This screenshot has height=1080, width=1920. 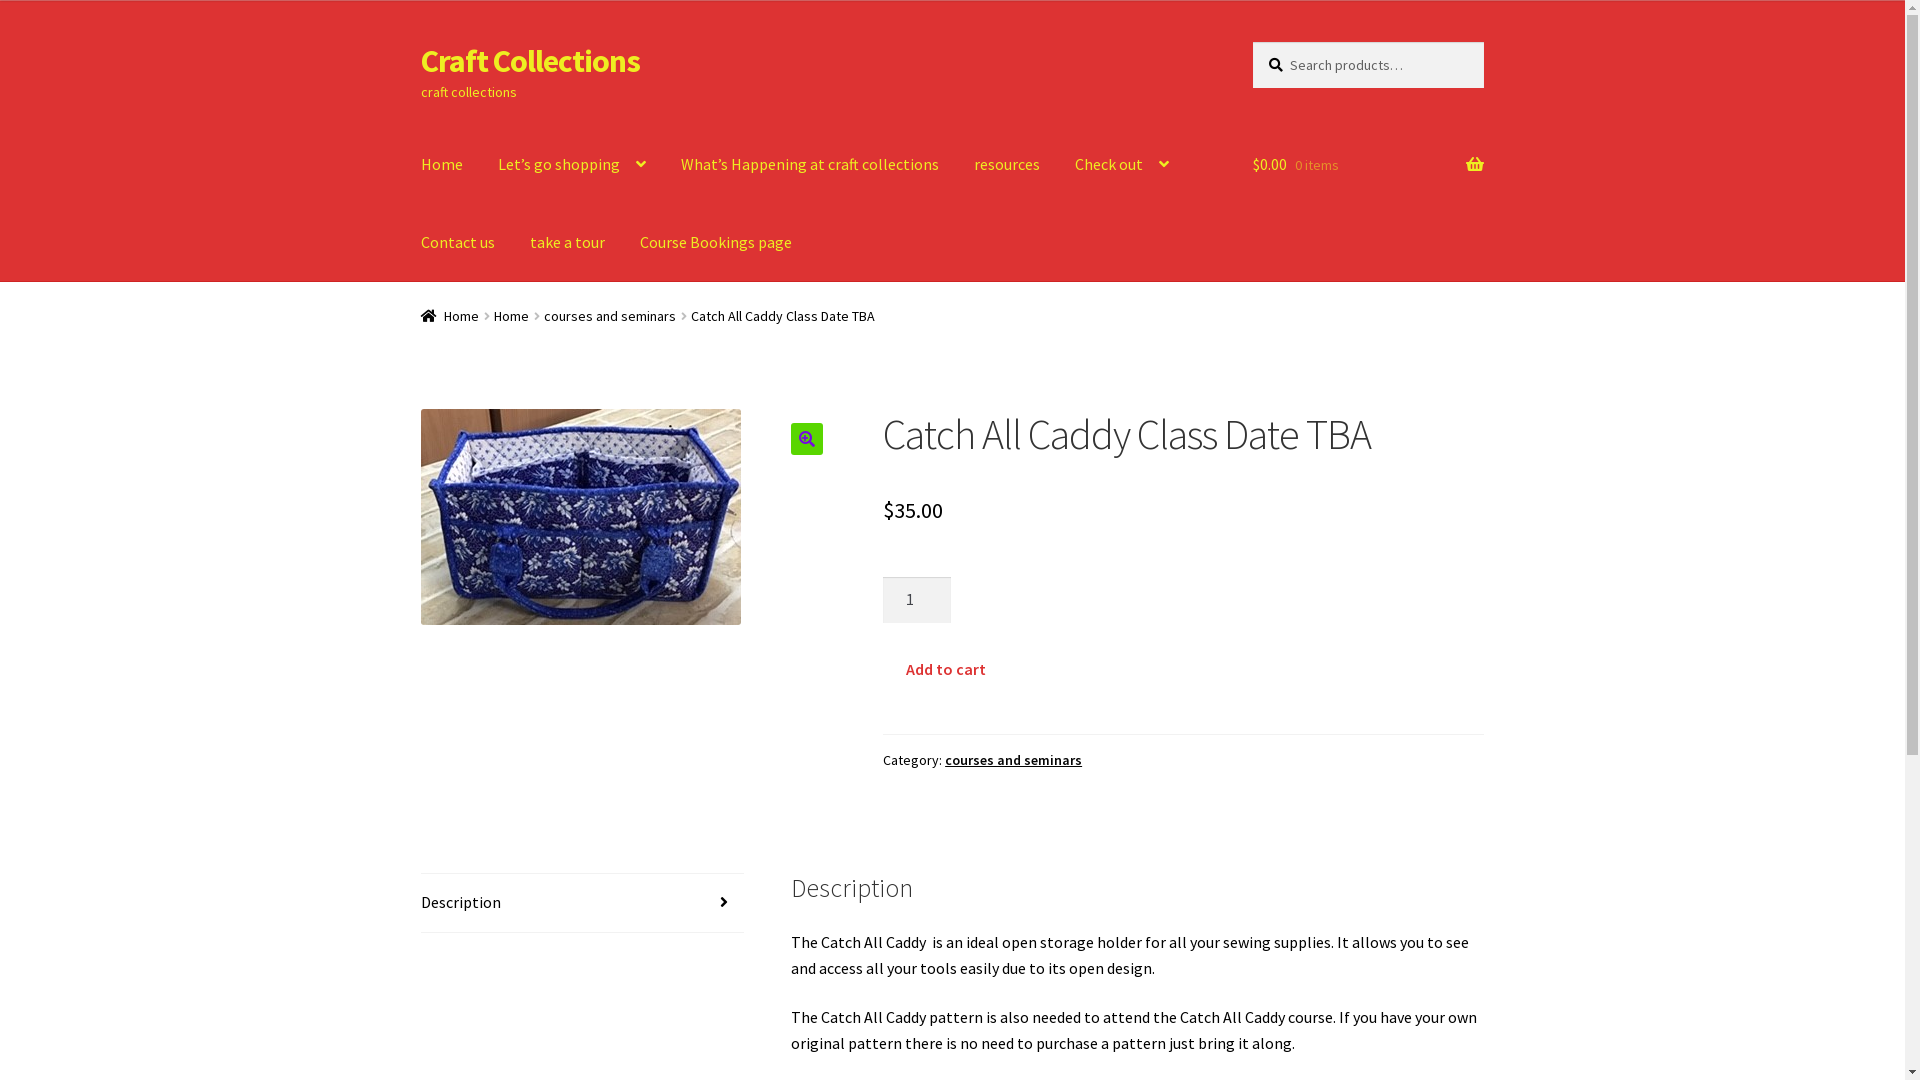 What do you see at coordinates (450, 316) in the screenshot?
I see `Home` at bounding box center [450, 316].